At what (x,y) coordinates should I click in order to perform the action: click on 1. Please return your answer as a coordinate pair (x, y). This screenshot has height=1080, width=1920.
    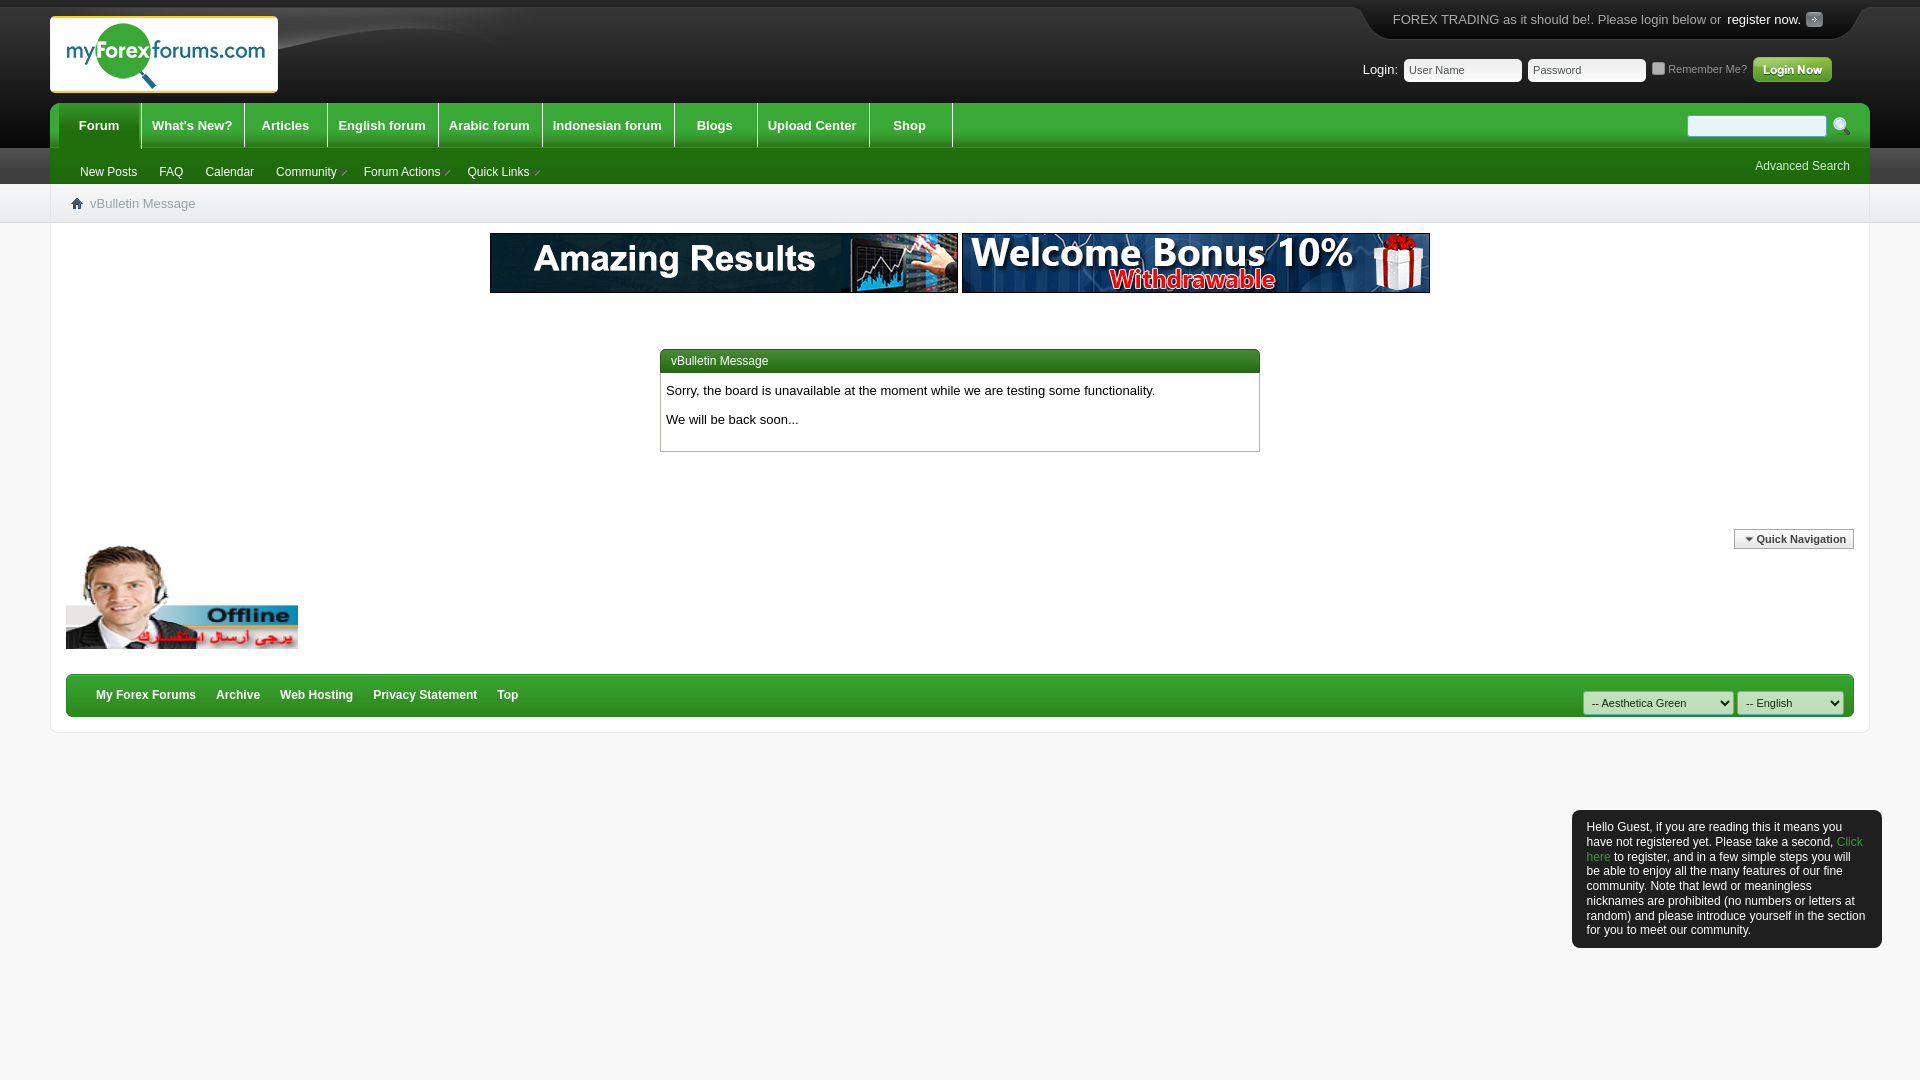
    Looking at the image, I should click on (1658, 68).